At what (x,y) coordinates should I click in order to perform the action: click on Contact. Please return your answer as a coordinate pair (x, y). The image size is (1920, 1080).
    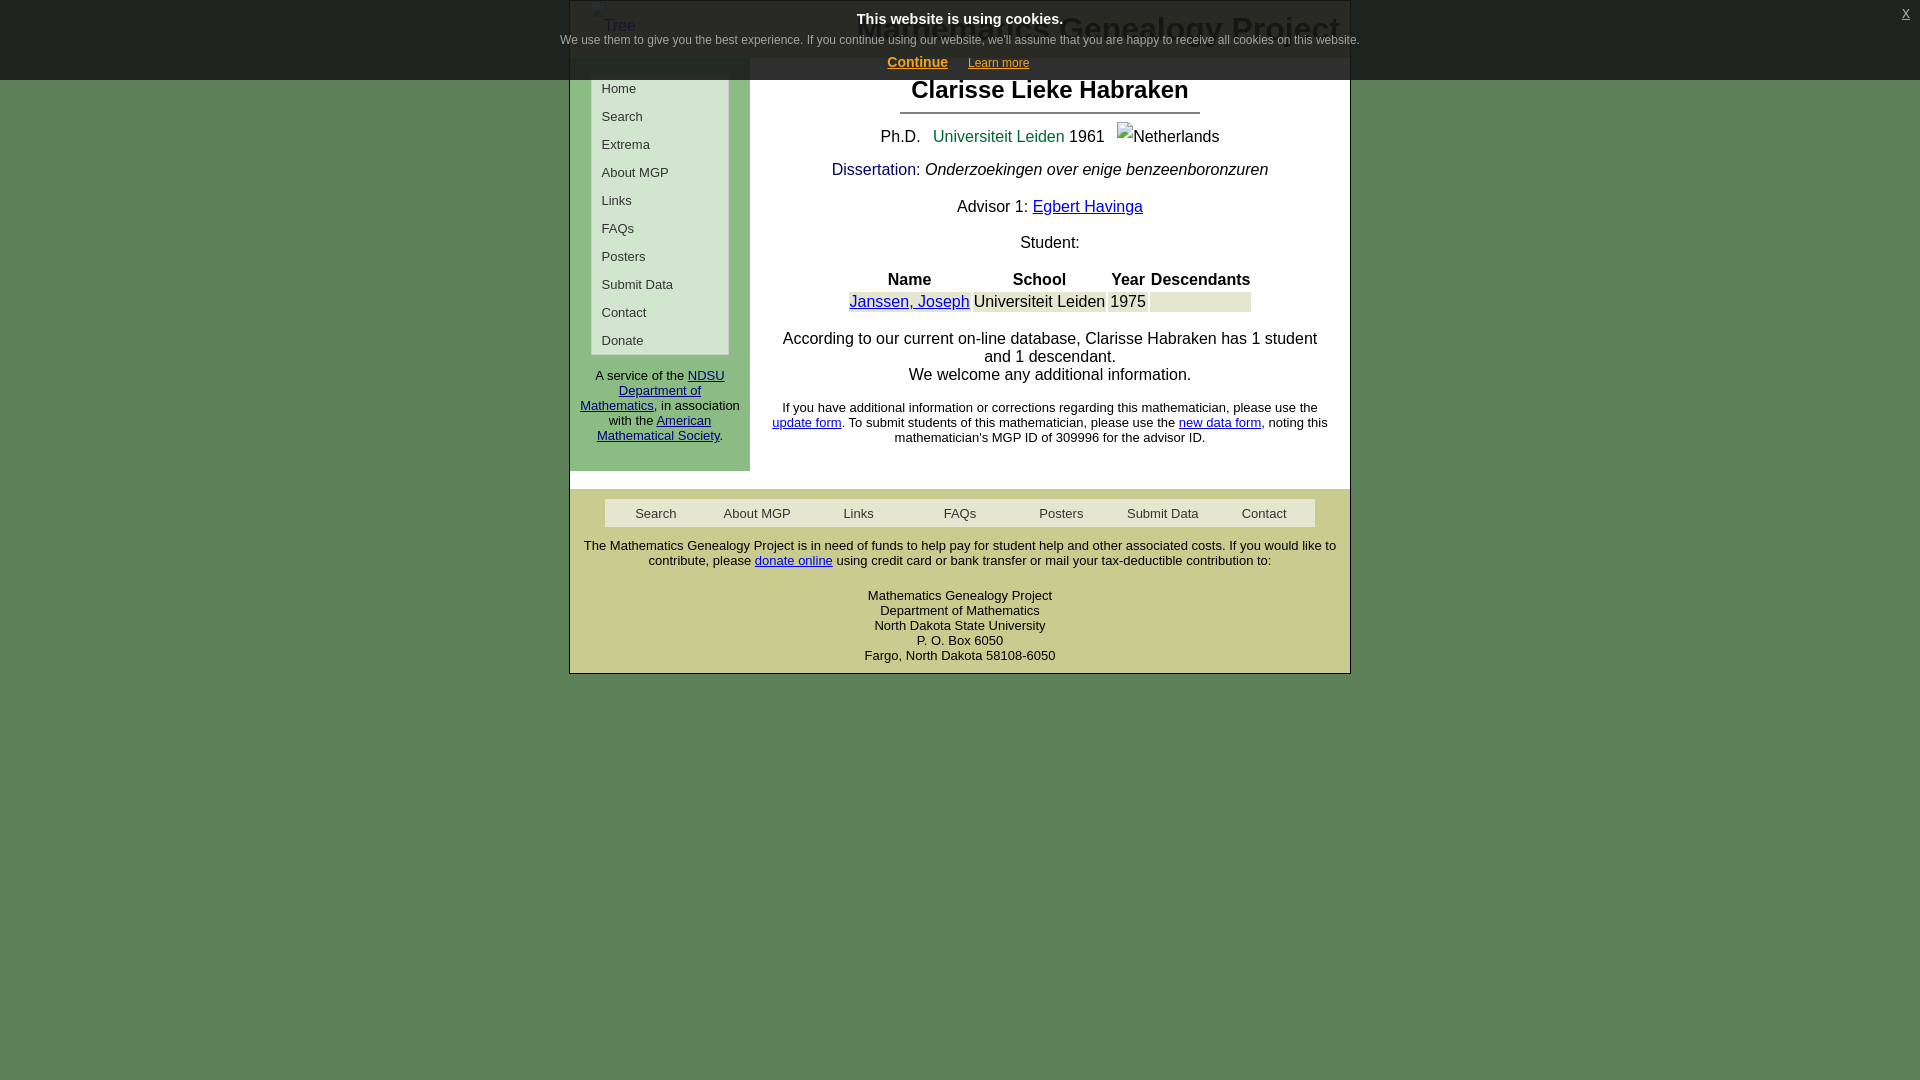
    Looking at the image, I should click on (1263, 512).